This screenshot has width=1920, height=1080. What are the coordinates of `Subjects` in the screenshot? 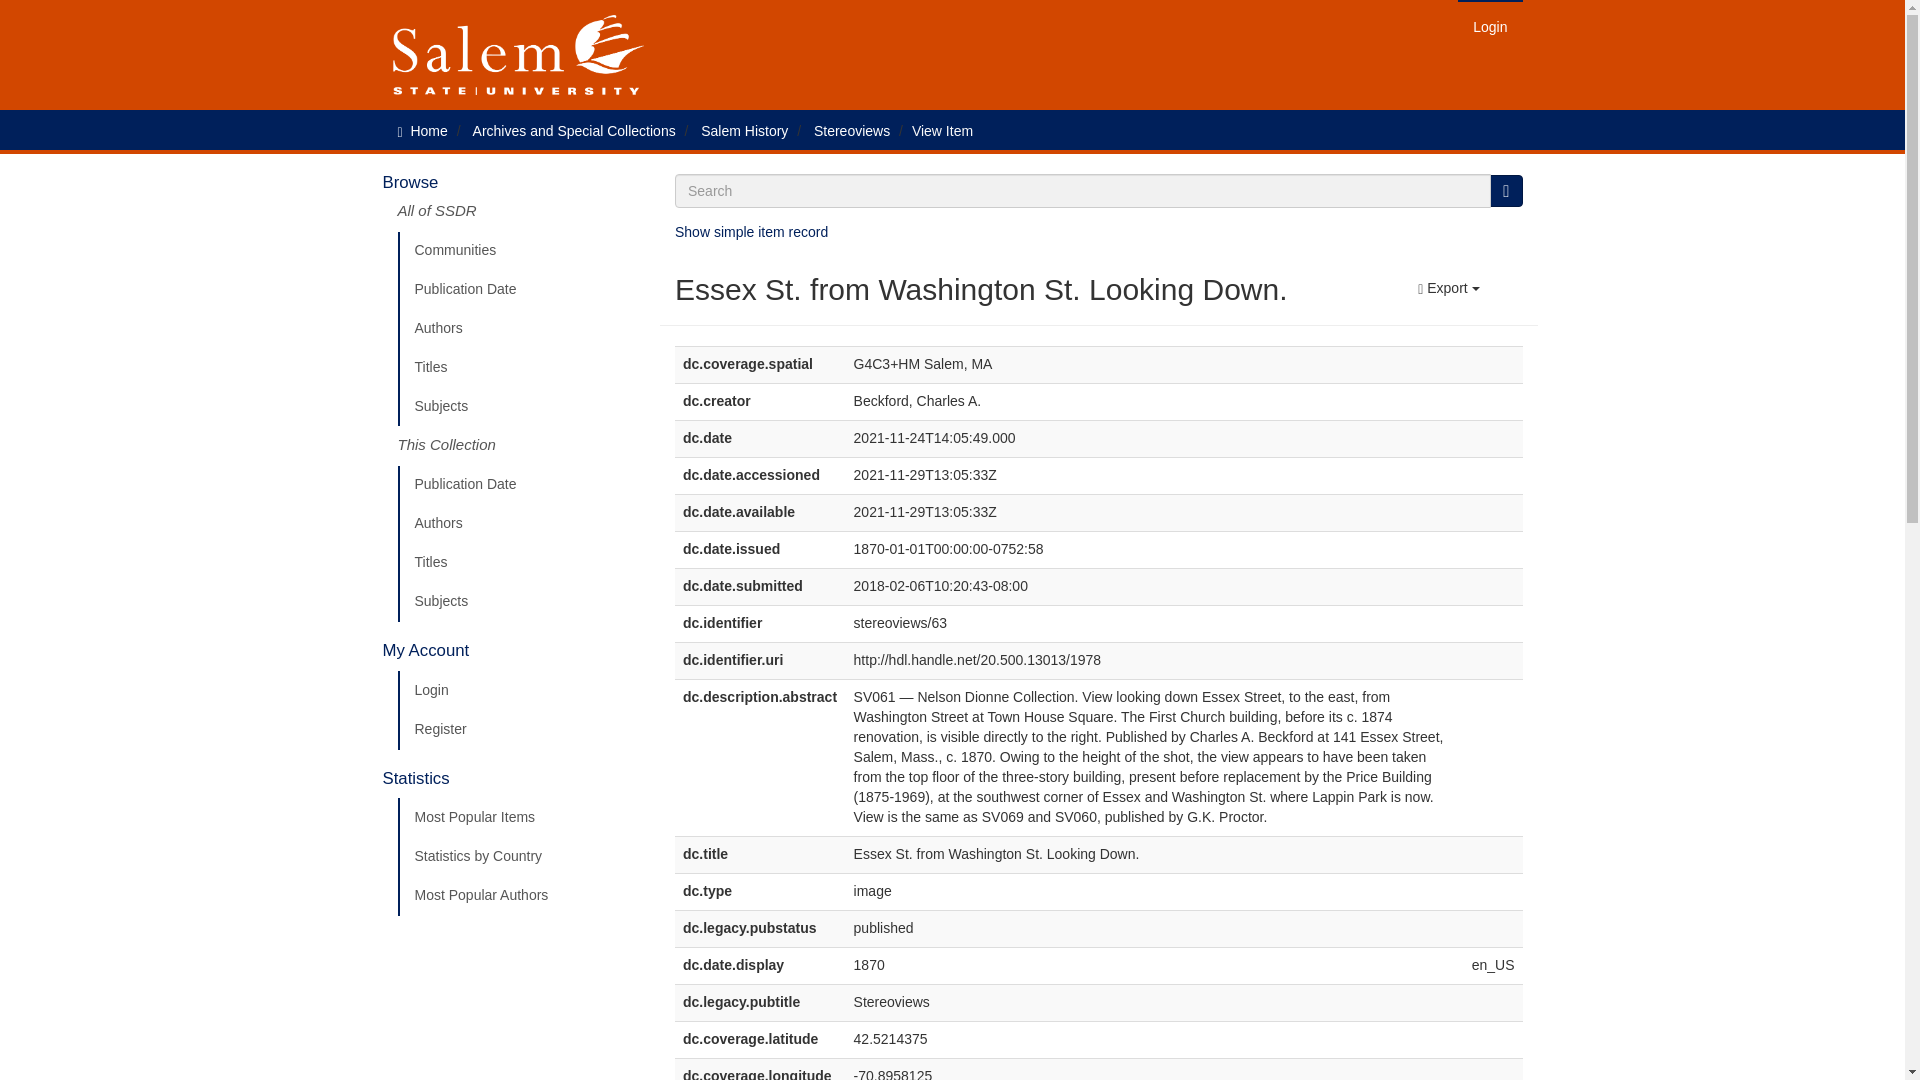 It's located at (521, 406).